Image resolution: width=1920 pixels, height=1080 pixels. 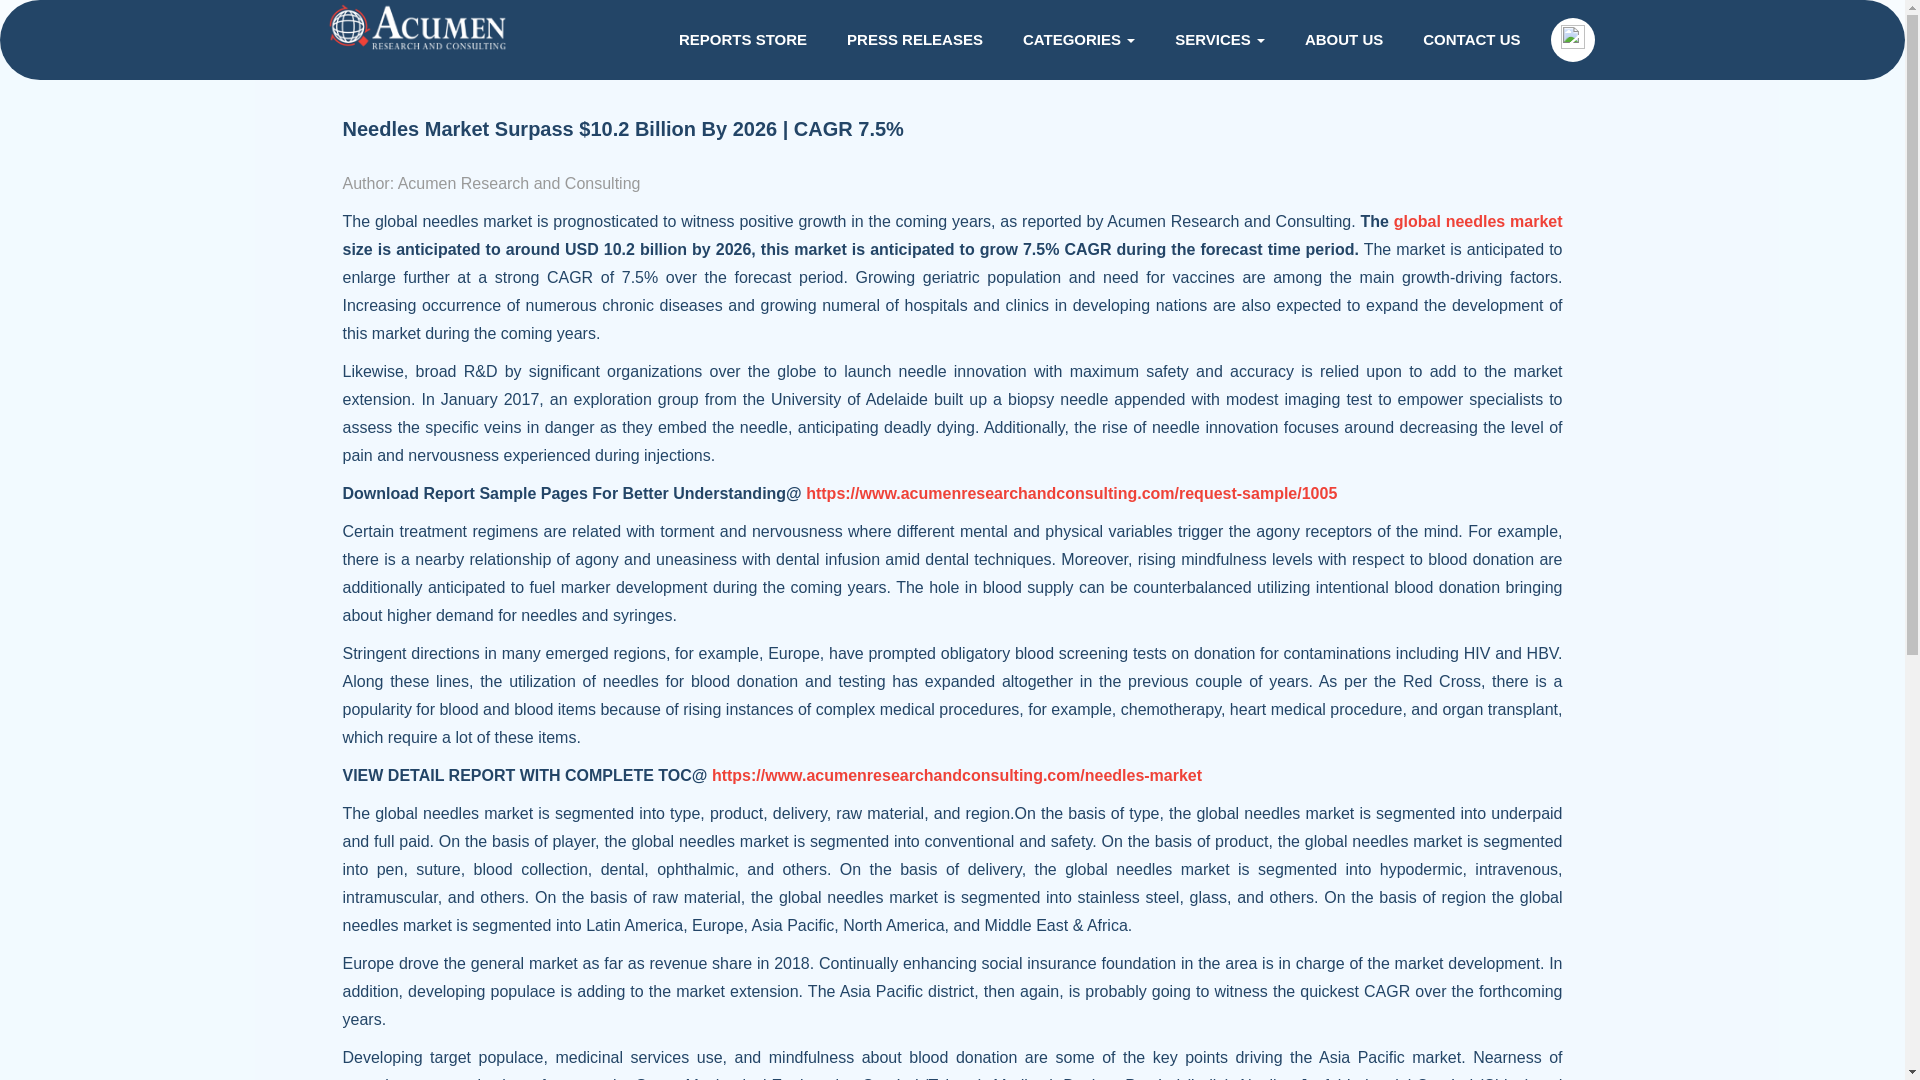 I want to click on PRESS RELEASES, so click(x=914, y=40).